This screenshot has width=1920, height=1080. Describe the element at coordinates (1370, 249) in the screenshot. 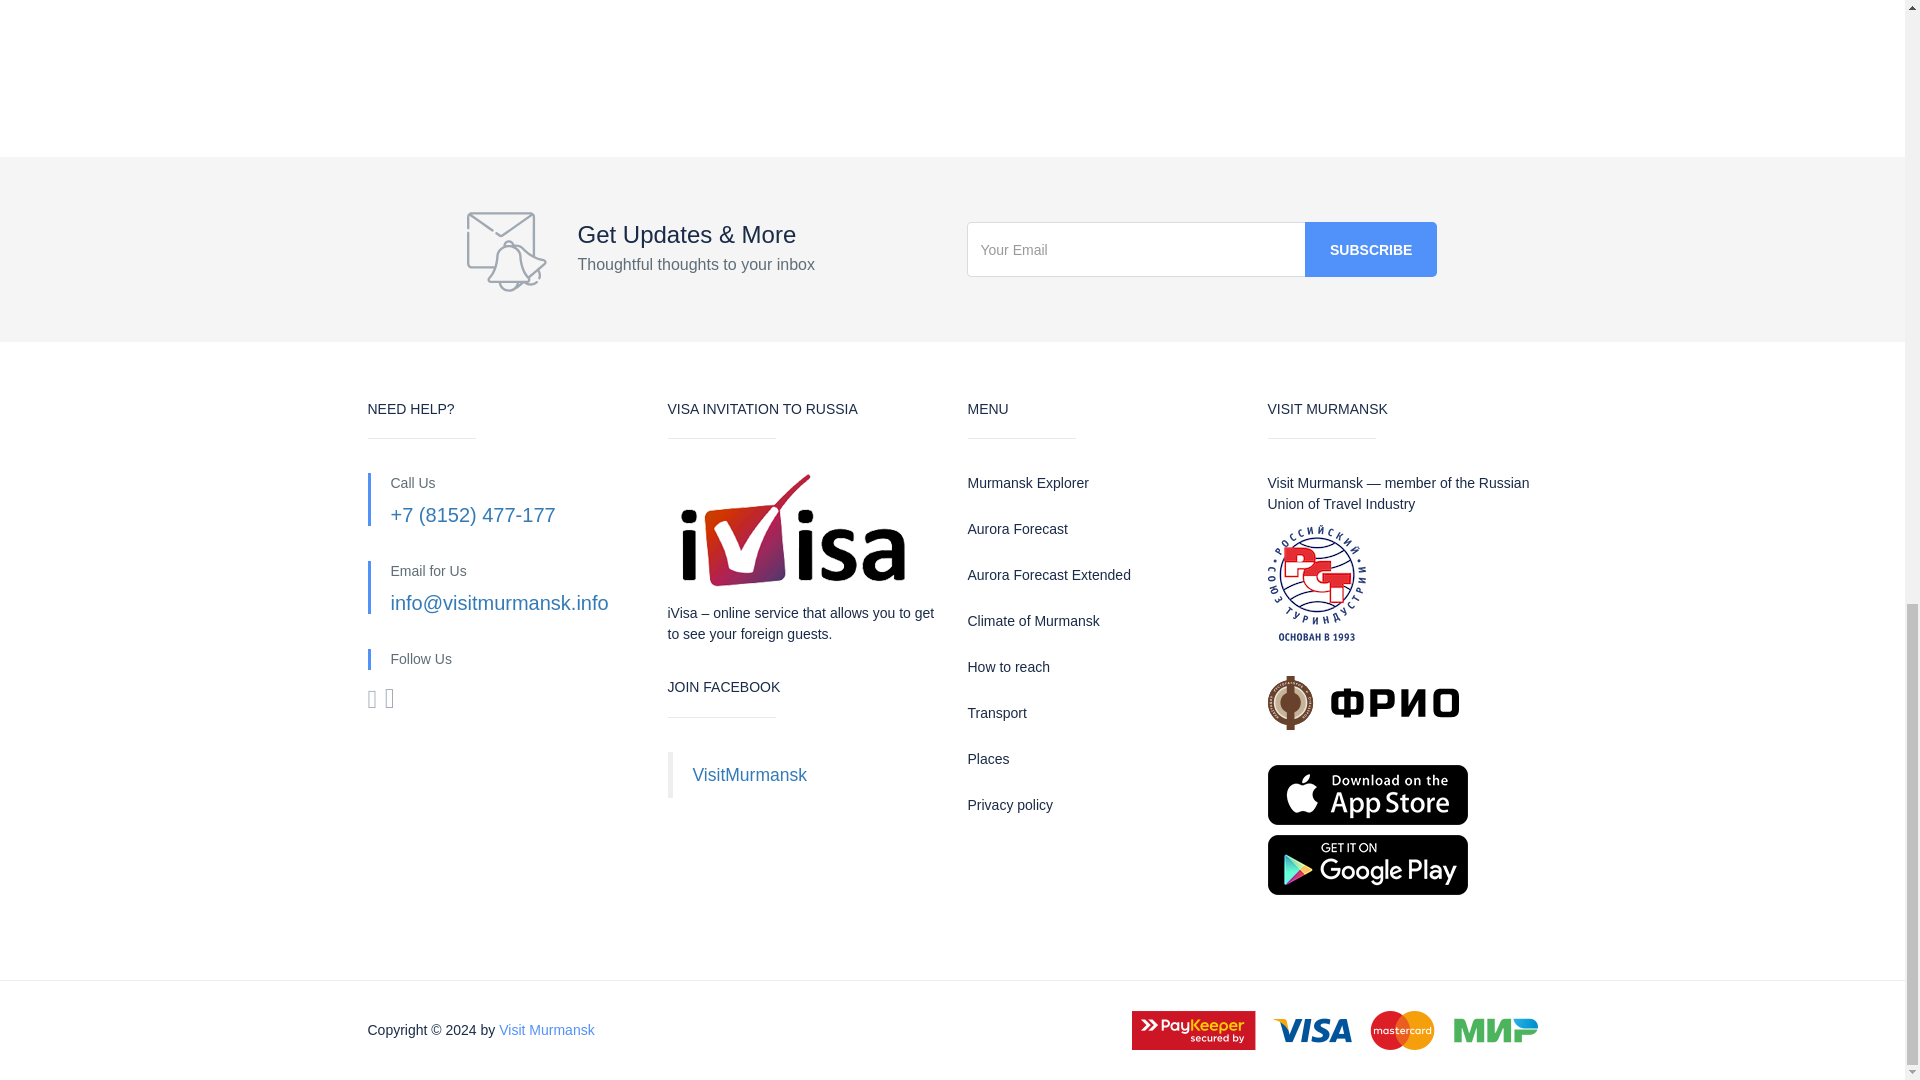

I see `Subscribe` at that location.